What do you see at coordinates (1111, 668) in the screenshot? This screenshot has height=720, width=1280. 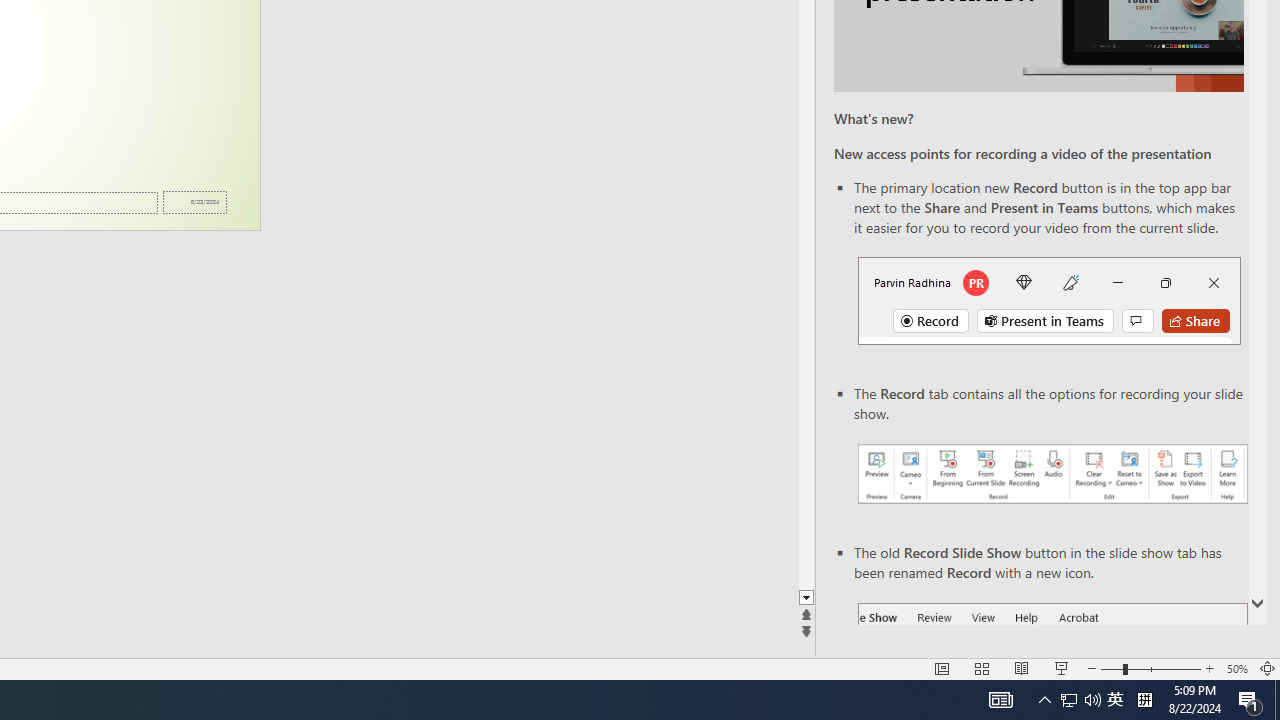 I see `Zoom Out` at bounding box center [1111, 668].